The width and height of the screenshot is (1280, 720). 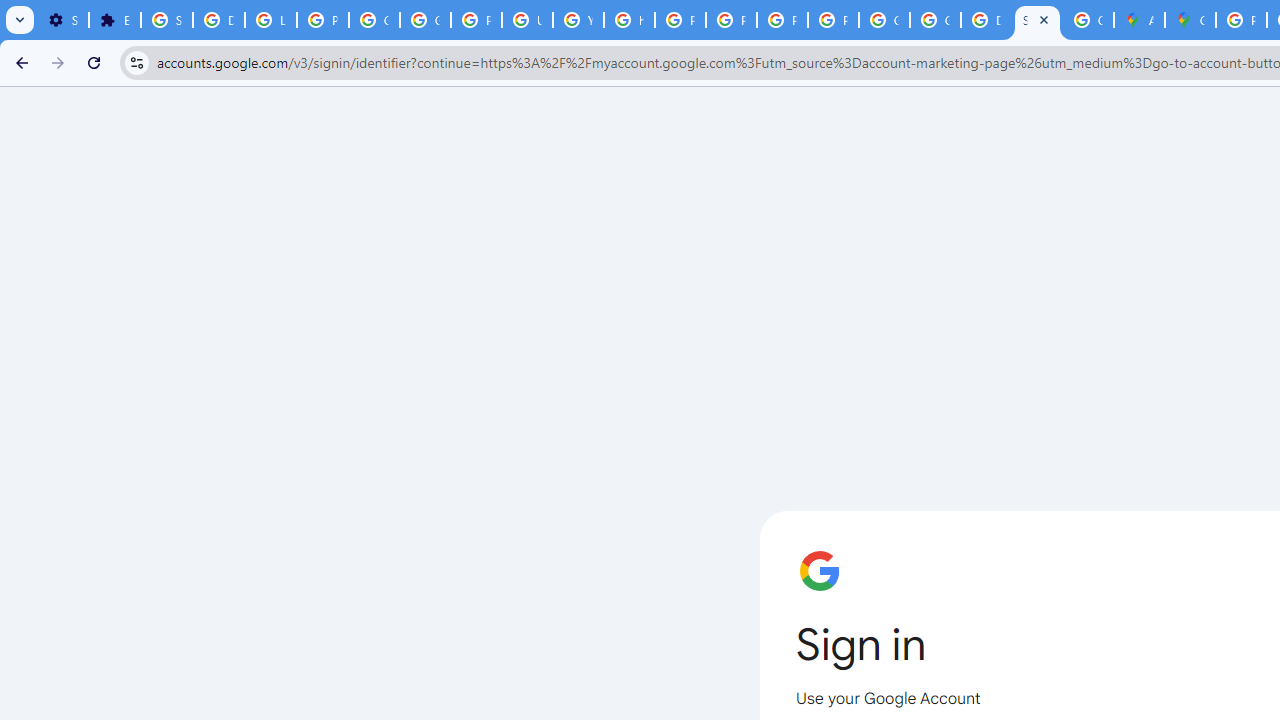 I want to click on Back, so click(x=19, y=62).